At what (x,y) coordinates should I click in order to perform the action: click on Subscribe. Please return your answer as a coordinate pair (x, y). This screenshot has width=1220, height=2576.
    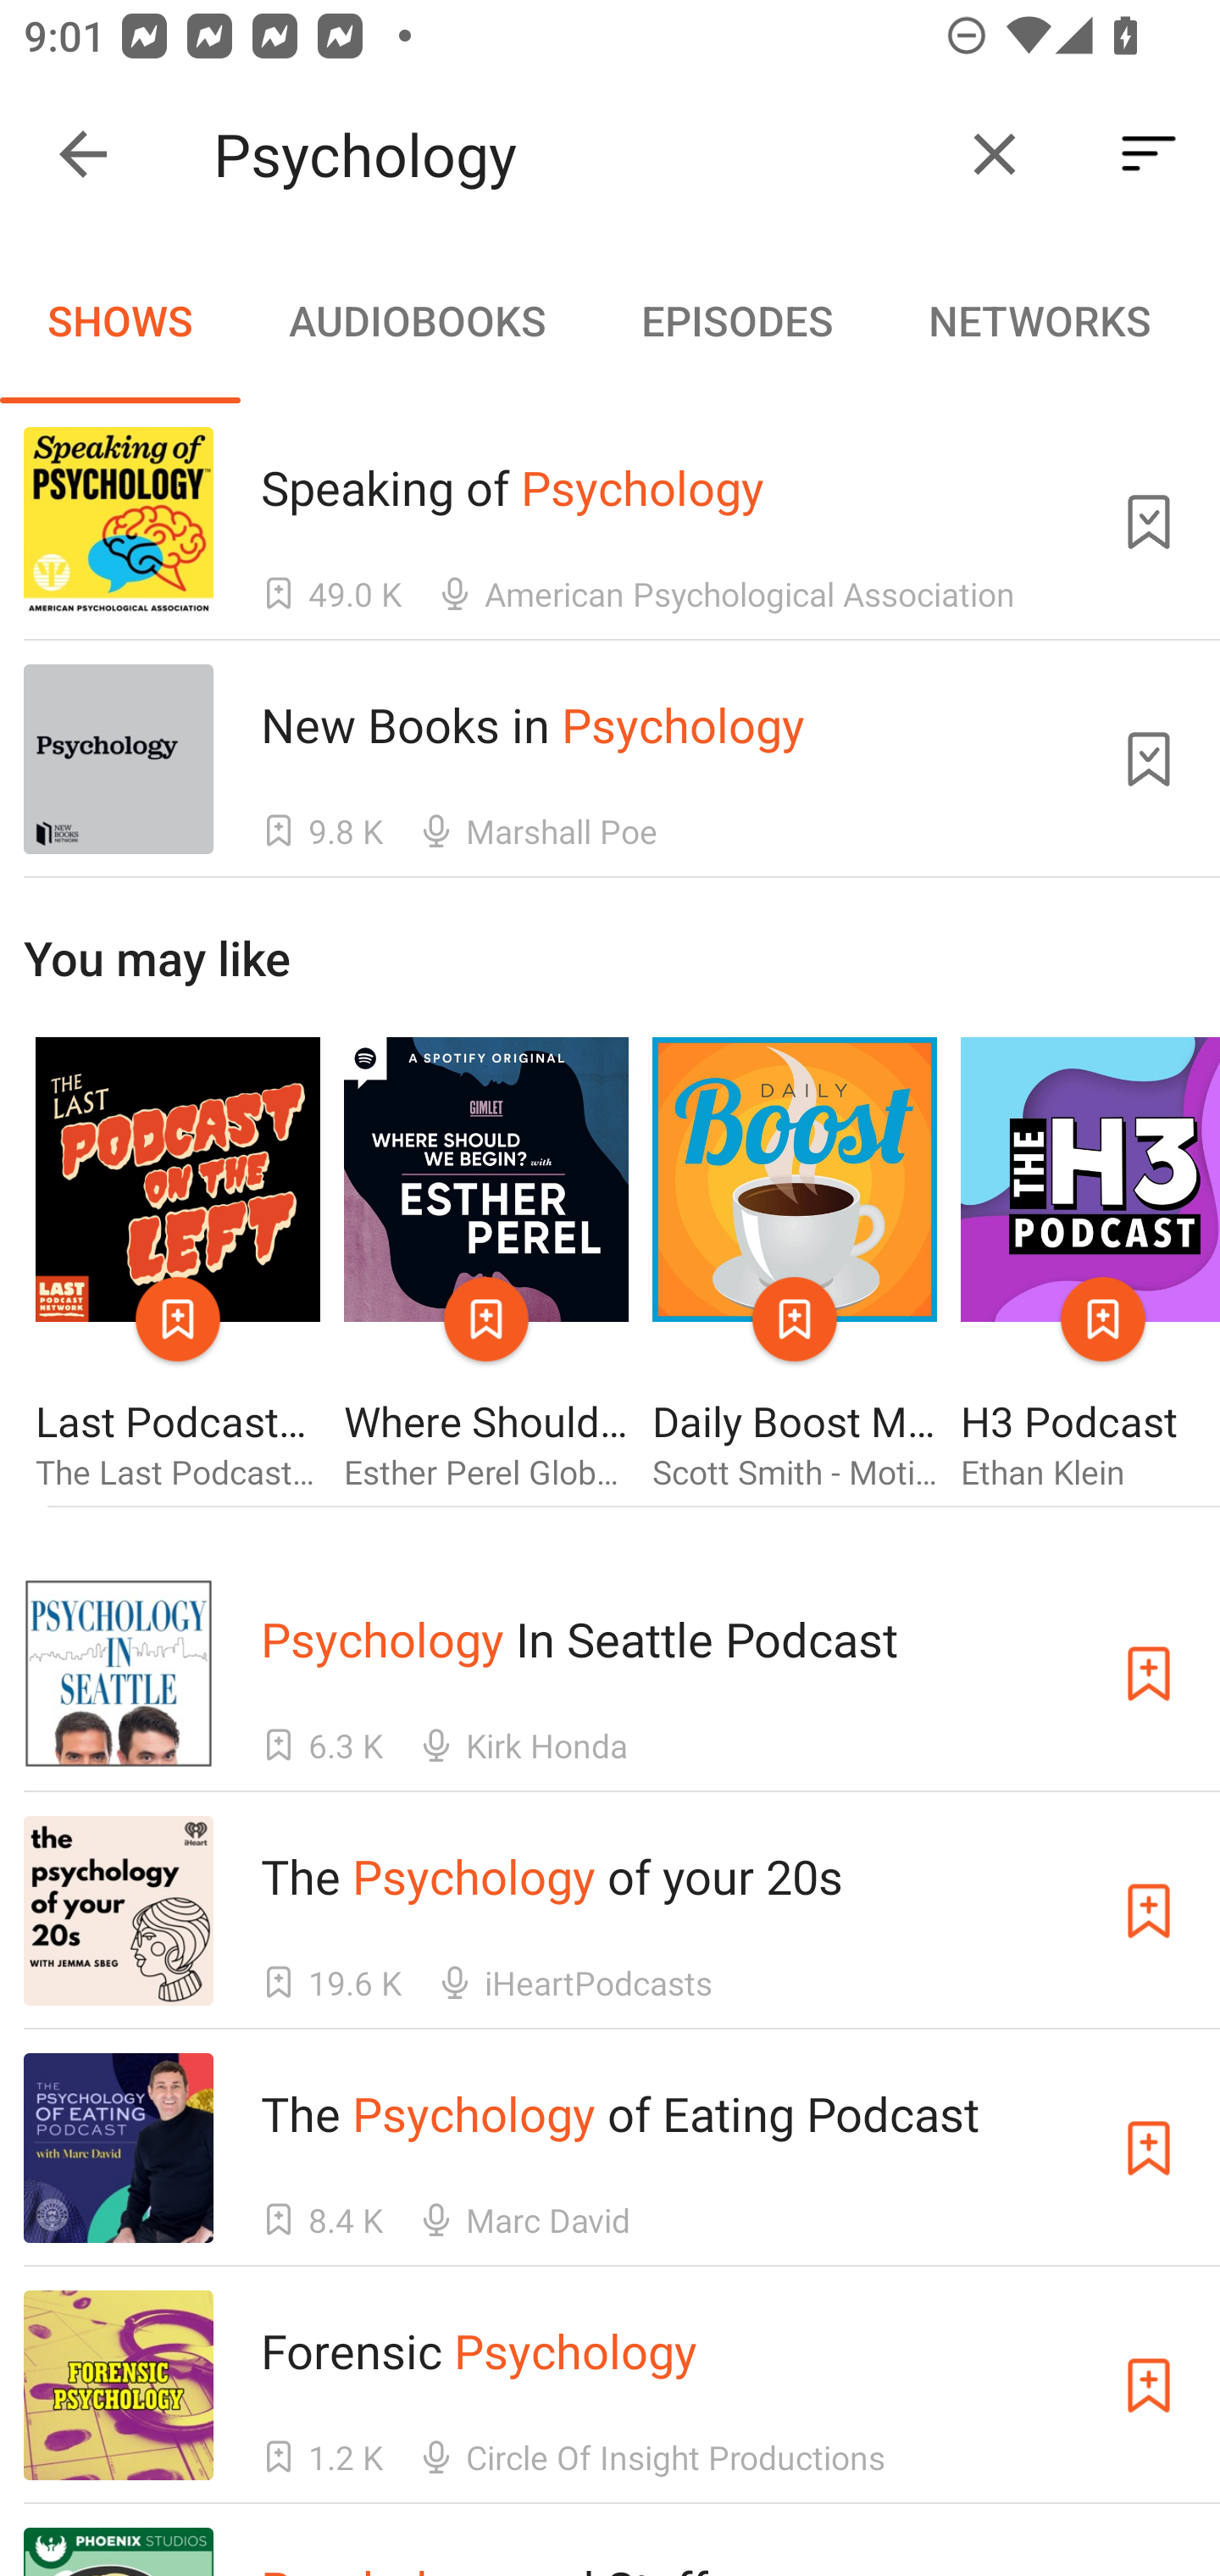
    Looking at the image, I should click on (1149, 1674).